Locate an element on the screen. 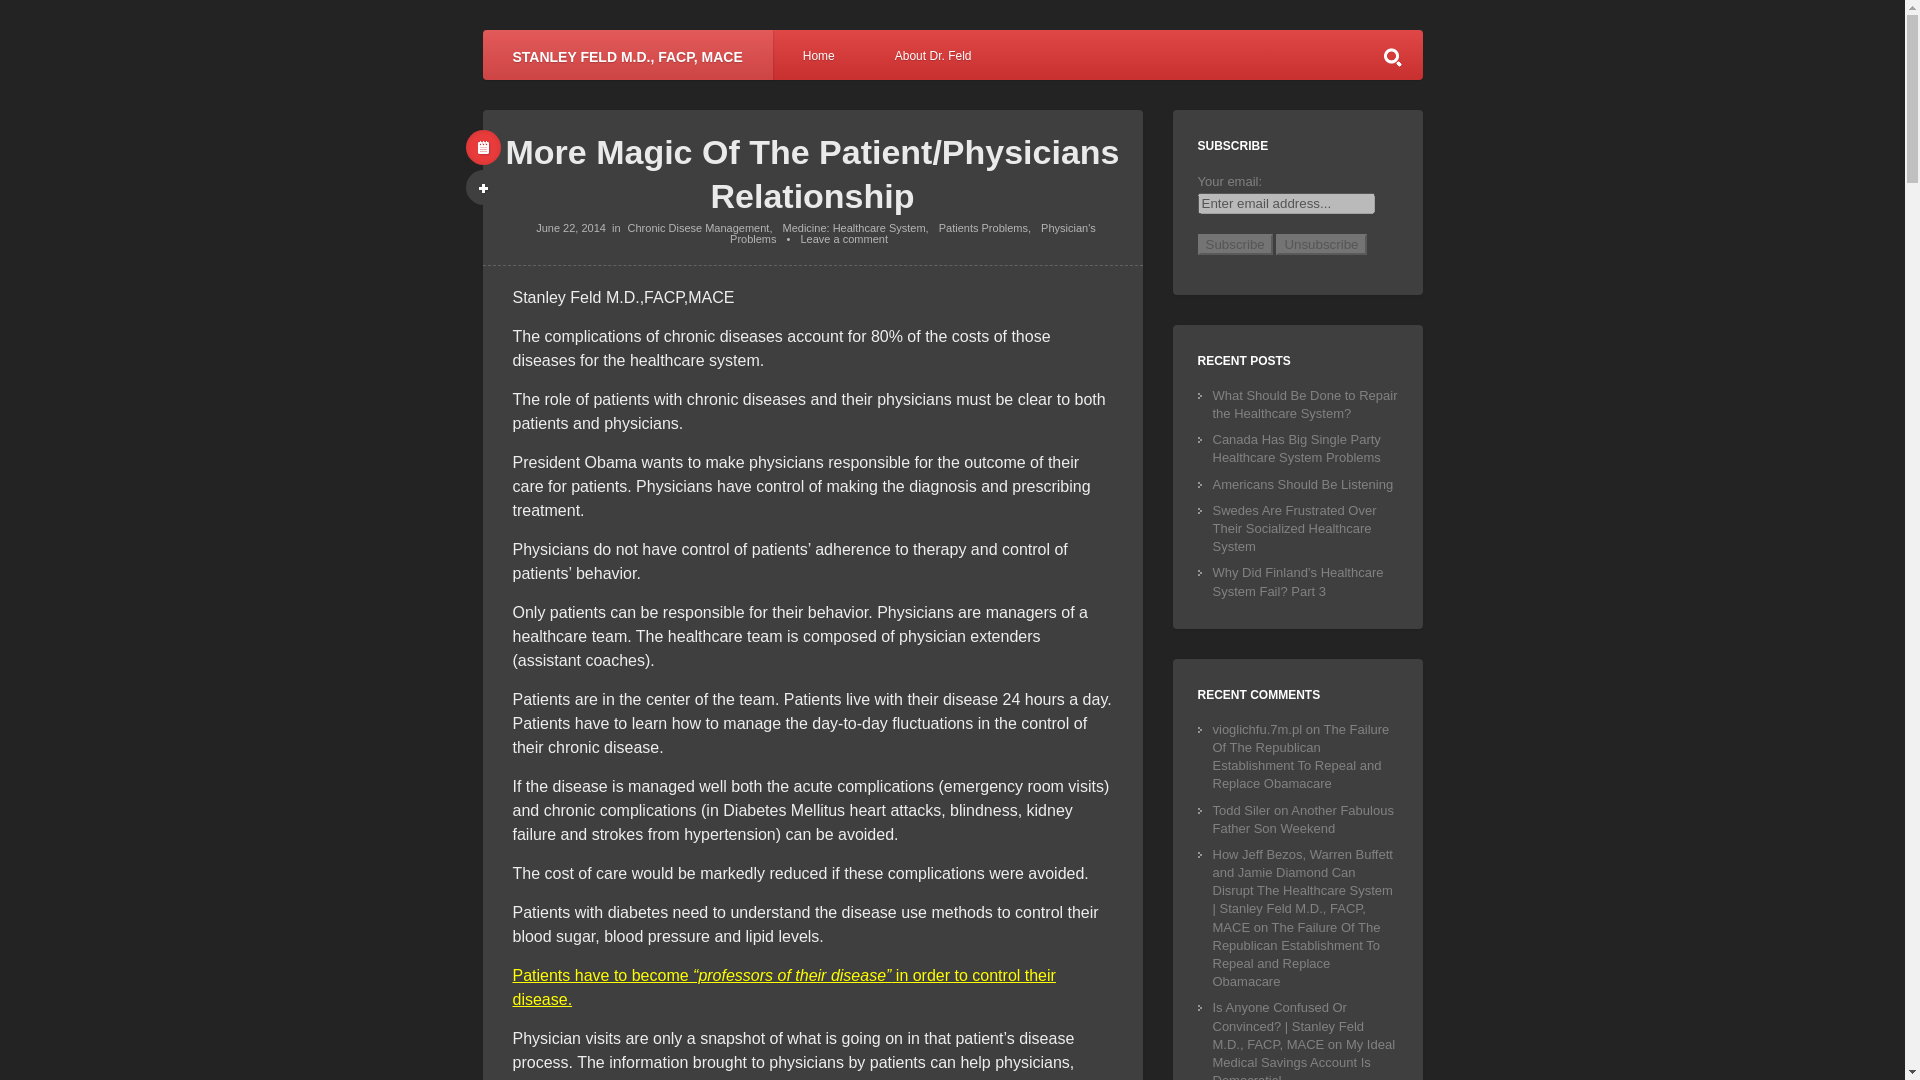 The width and height of the screenshot is (1920, 1080). Patients Problems is located at coordinates (982, 228).